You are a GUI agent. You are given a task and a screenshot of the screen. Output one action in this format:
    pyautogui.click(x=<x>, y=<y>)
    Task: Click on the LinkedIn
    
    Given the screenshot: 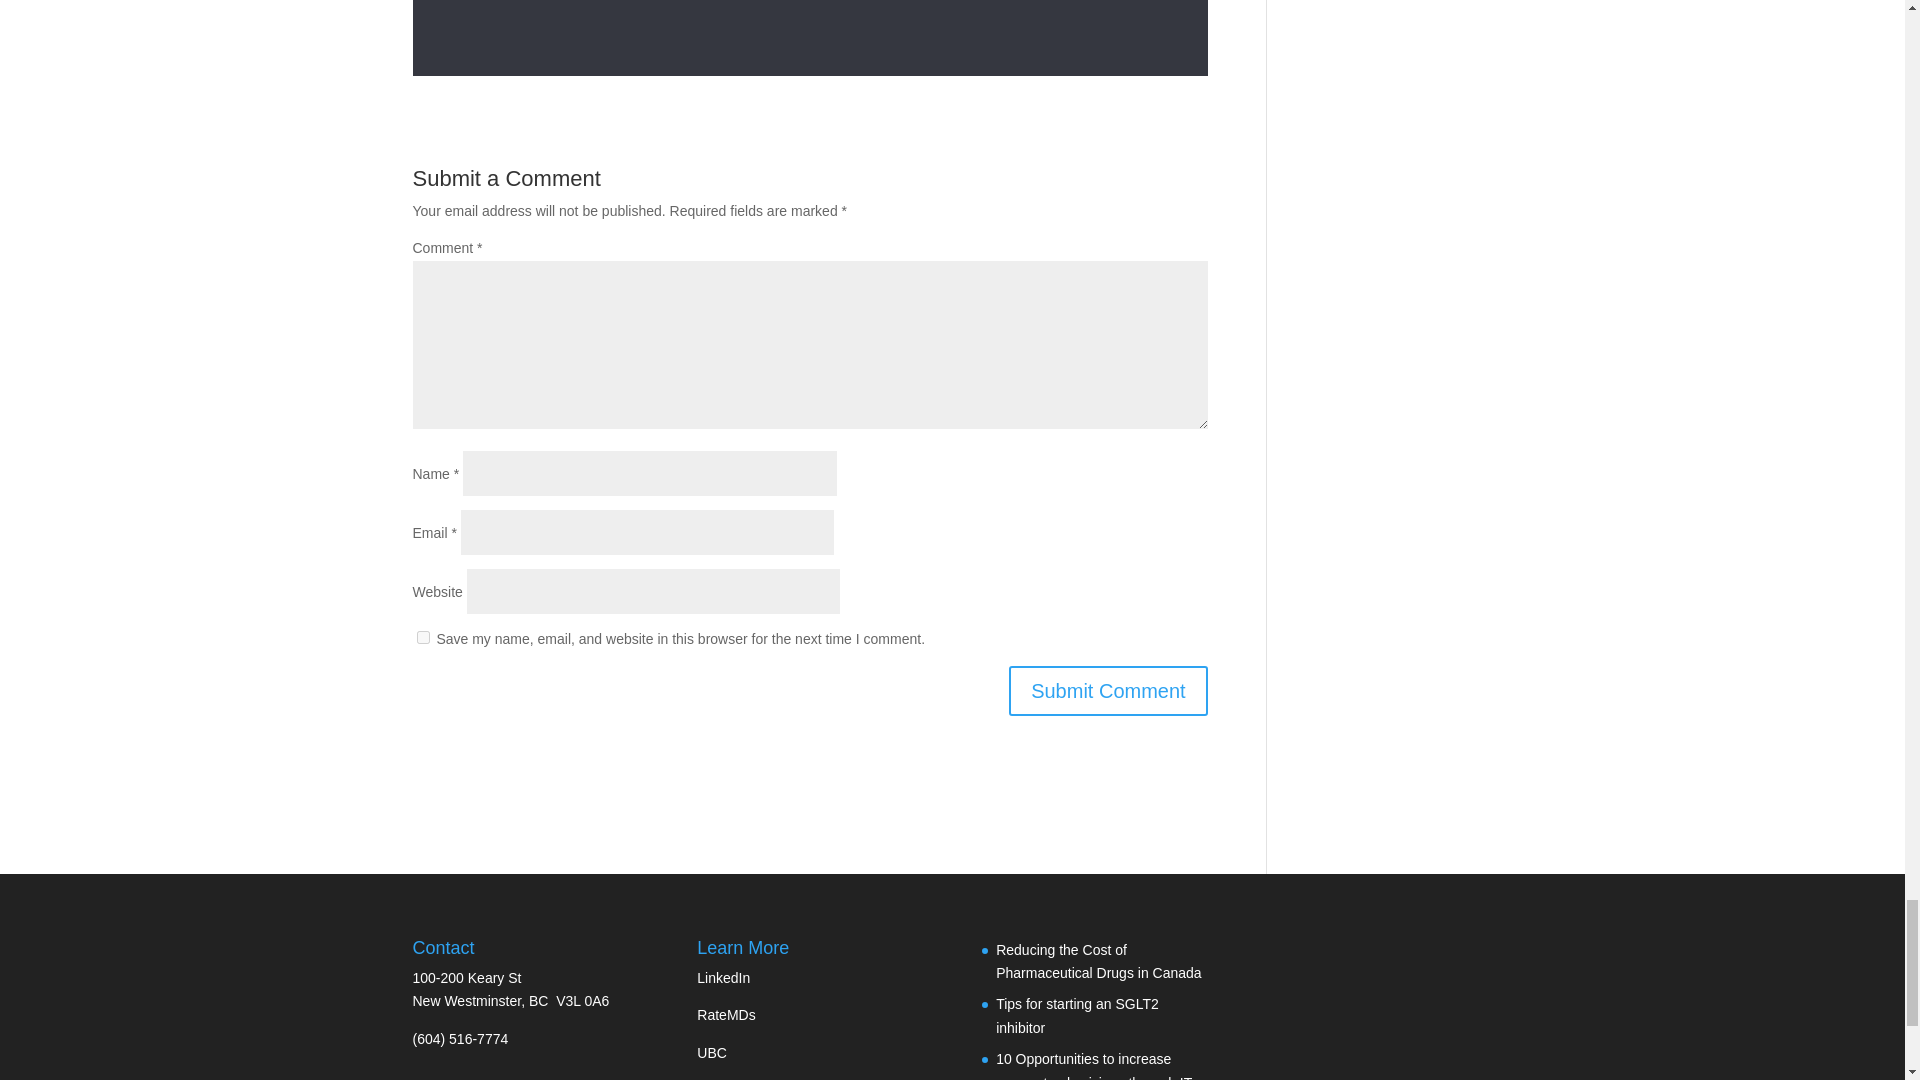 What is the action you would take?
    pyautogui.click(x=723, y=978)
    